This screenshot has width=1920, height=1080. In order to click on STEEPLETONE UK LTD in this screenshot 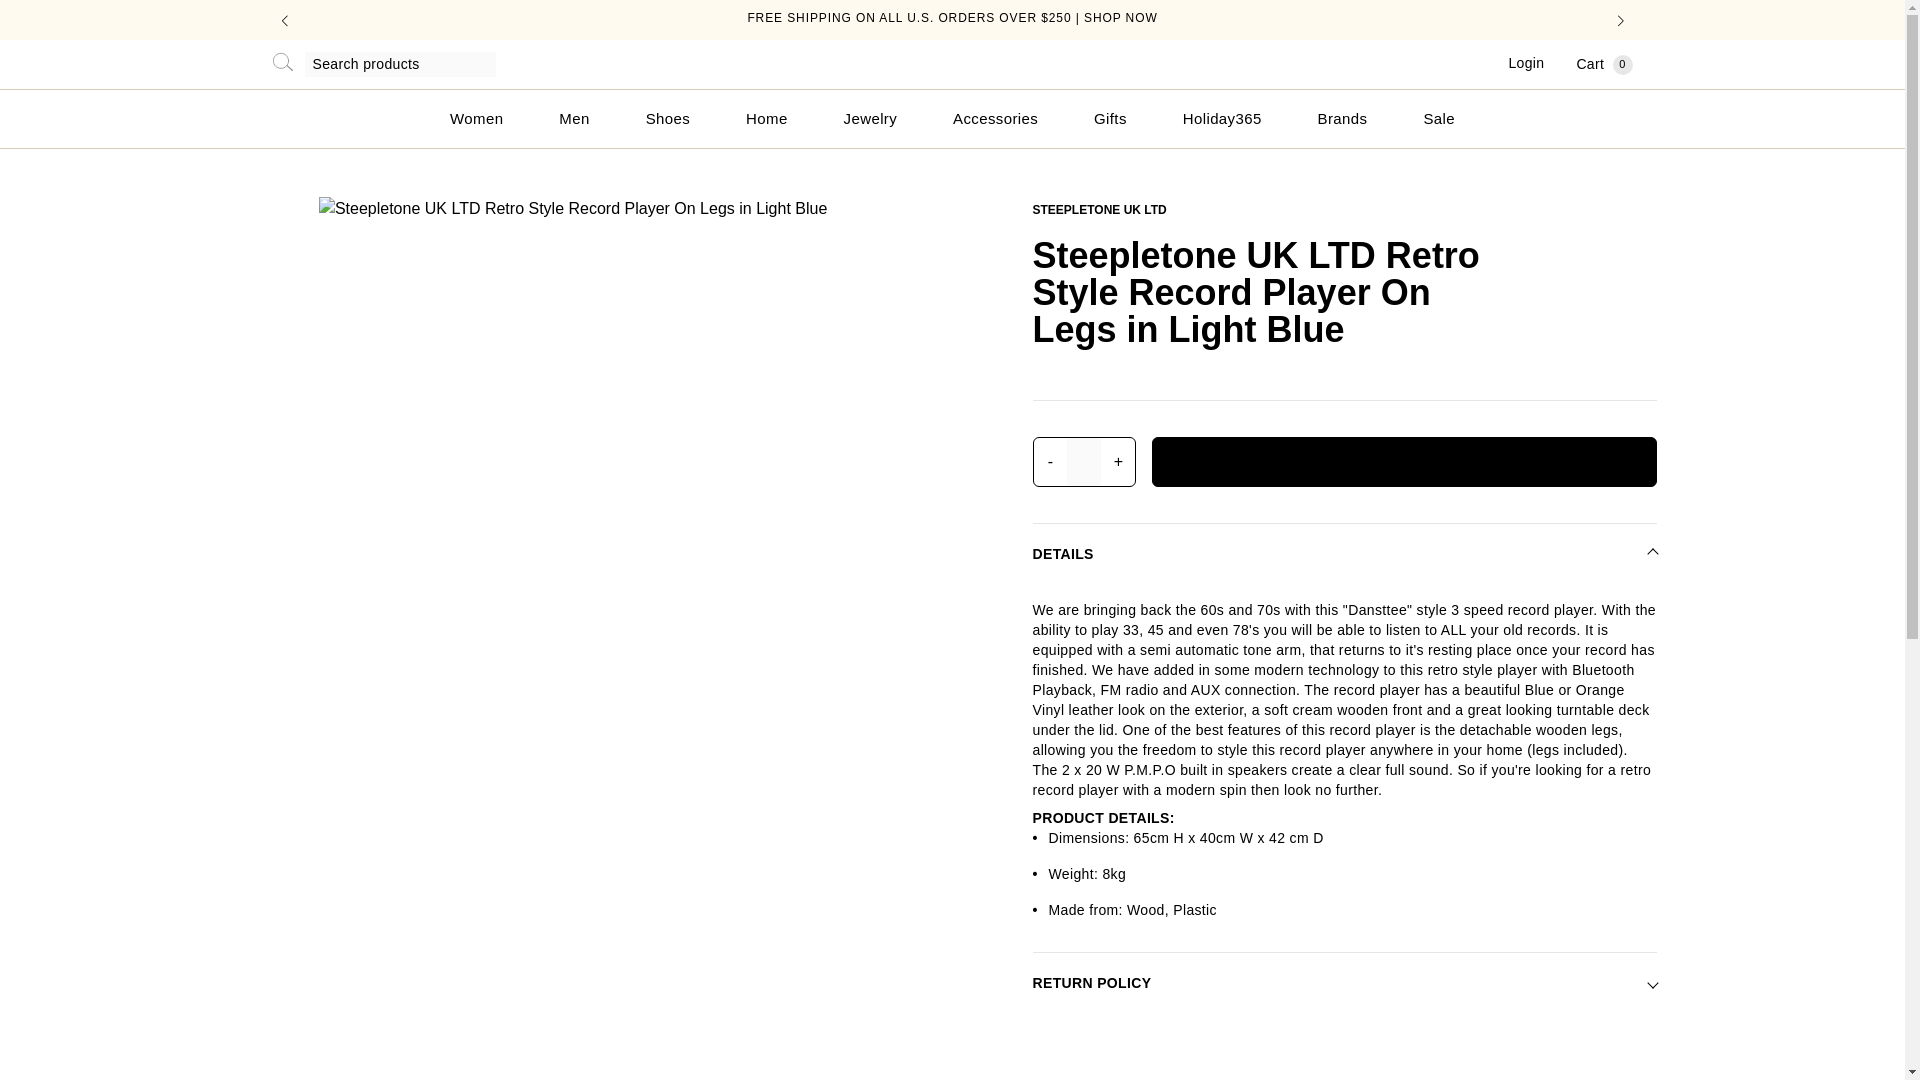, I will do `click(1098, 210)`.